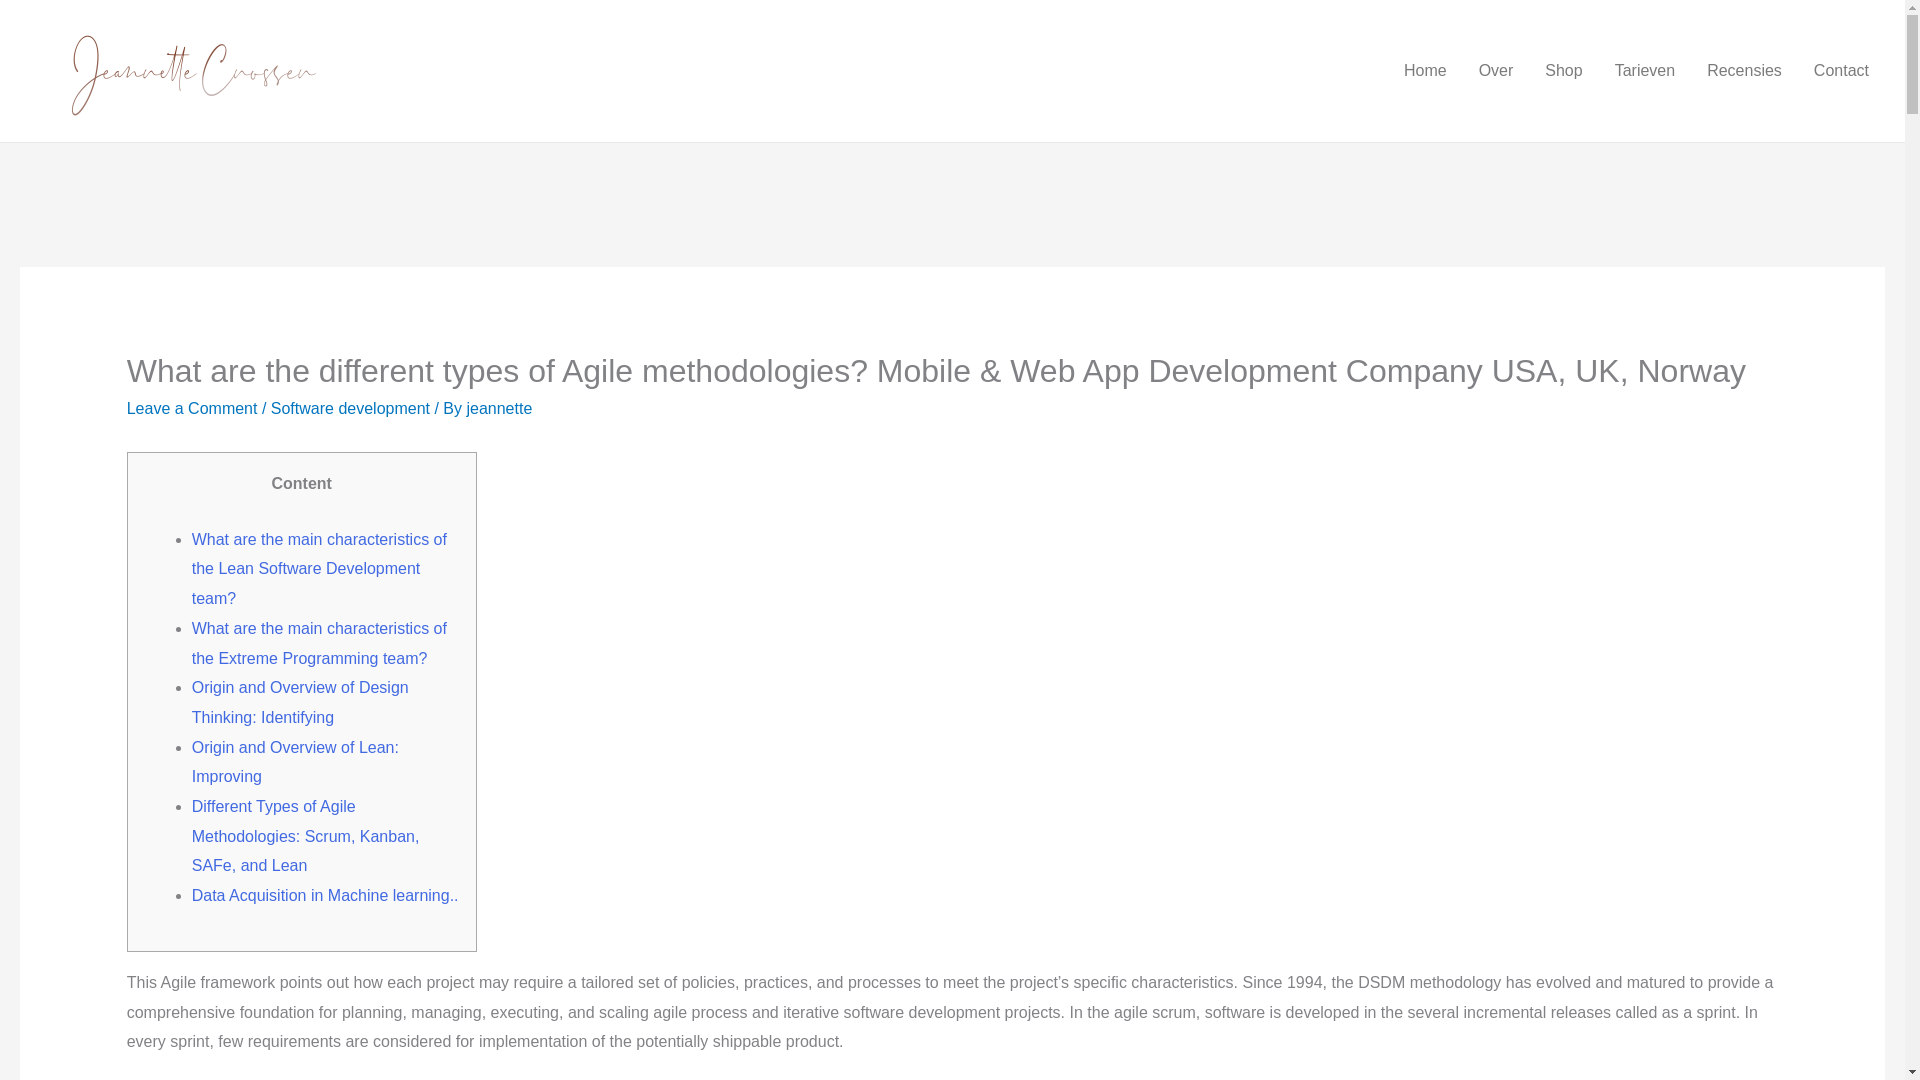 This screenshot has width=1920, height=1080. What do you see at coordinates (1562, 70) in the screenshot?
I see `Shop` at bounding box center [1562, 70].